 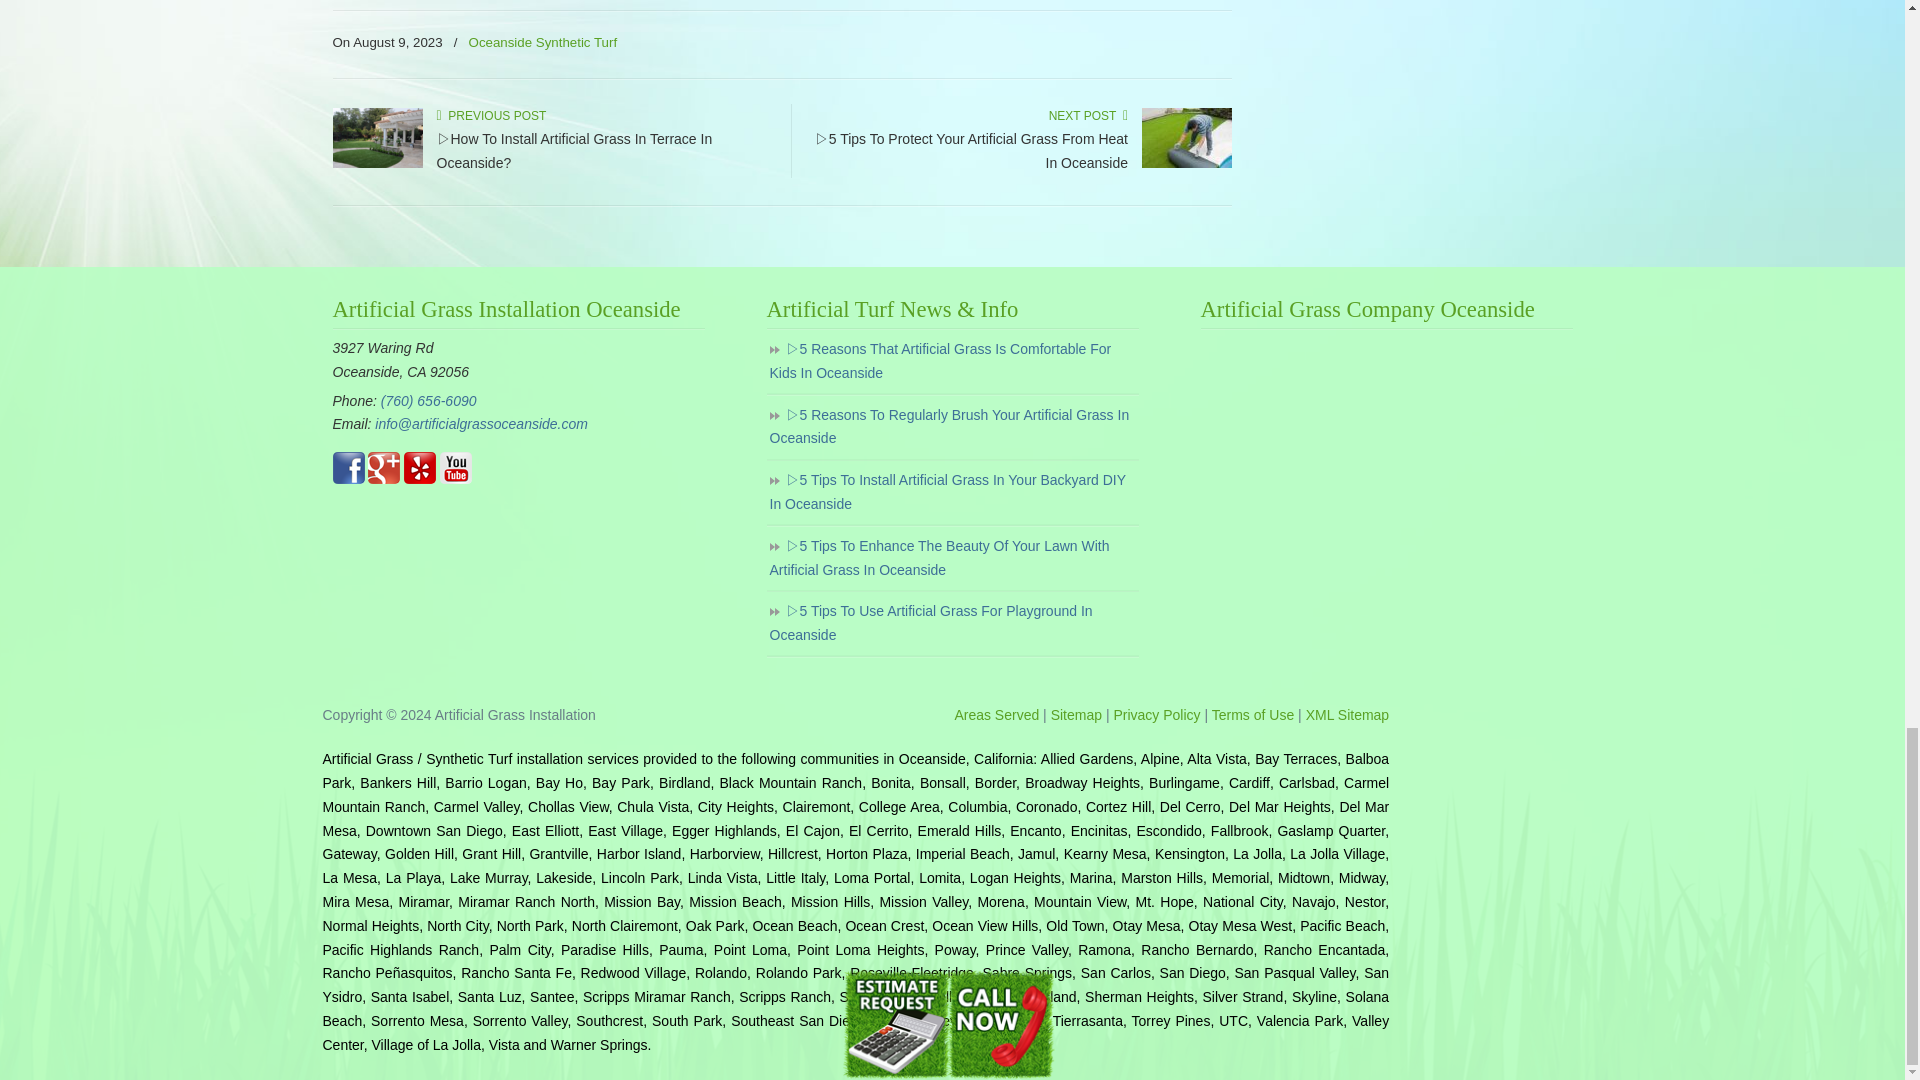 I want to click on Oceanside Synthetic Turf, so click(x=543, y=44).